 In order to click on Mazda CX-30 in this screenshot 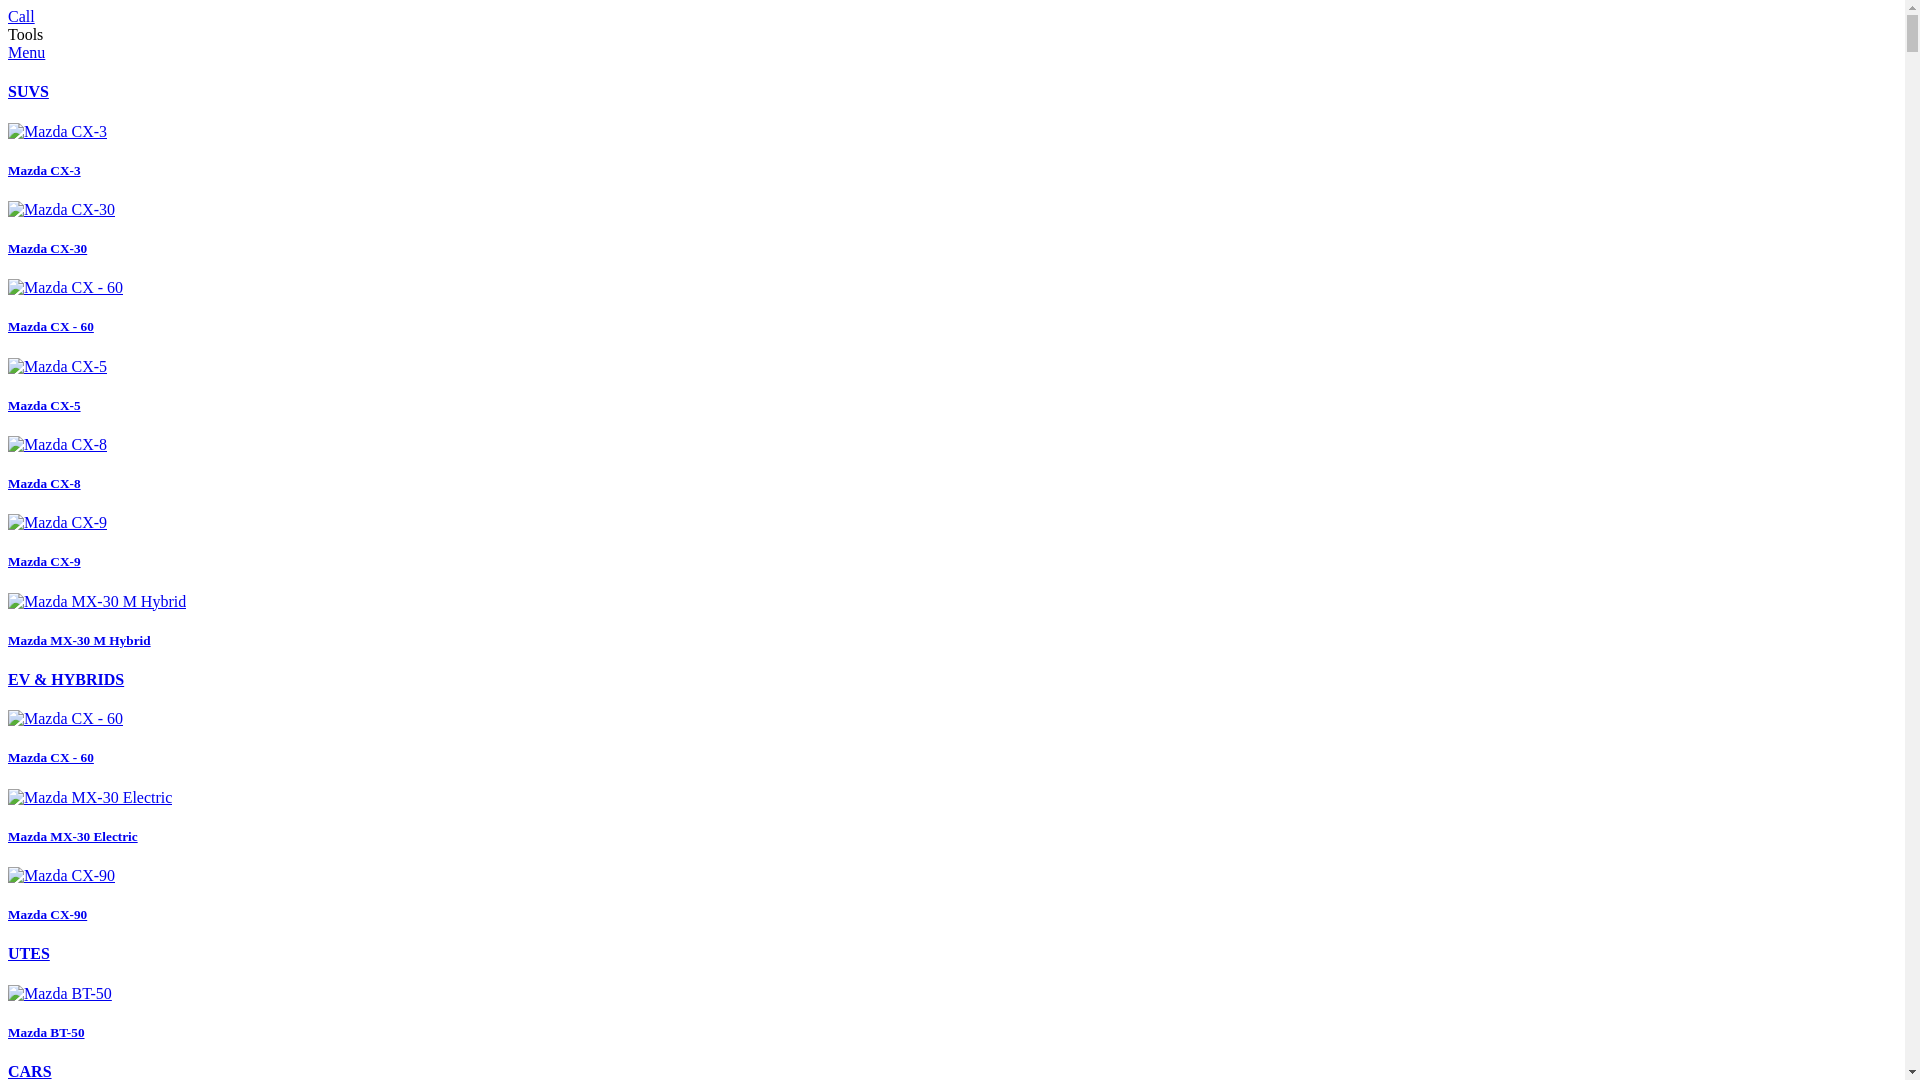, I will do `click(952, 229)`.